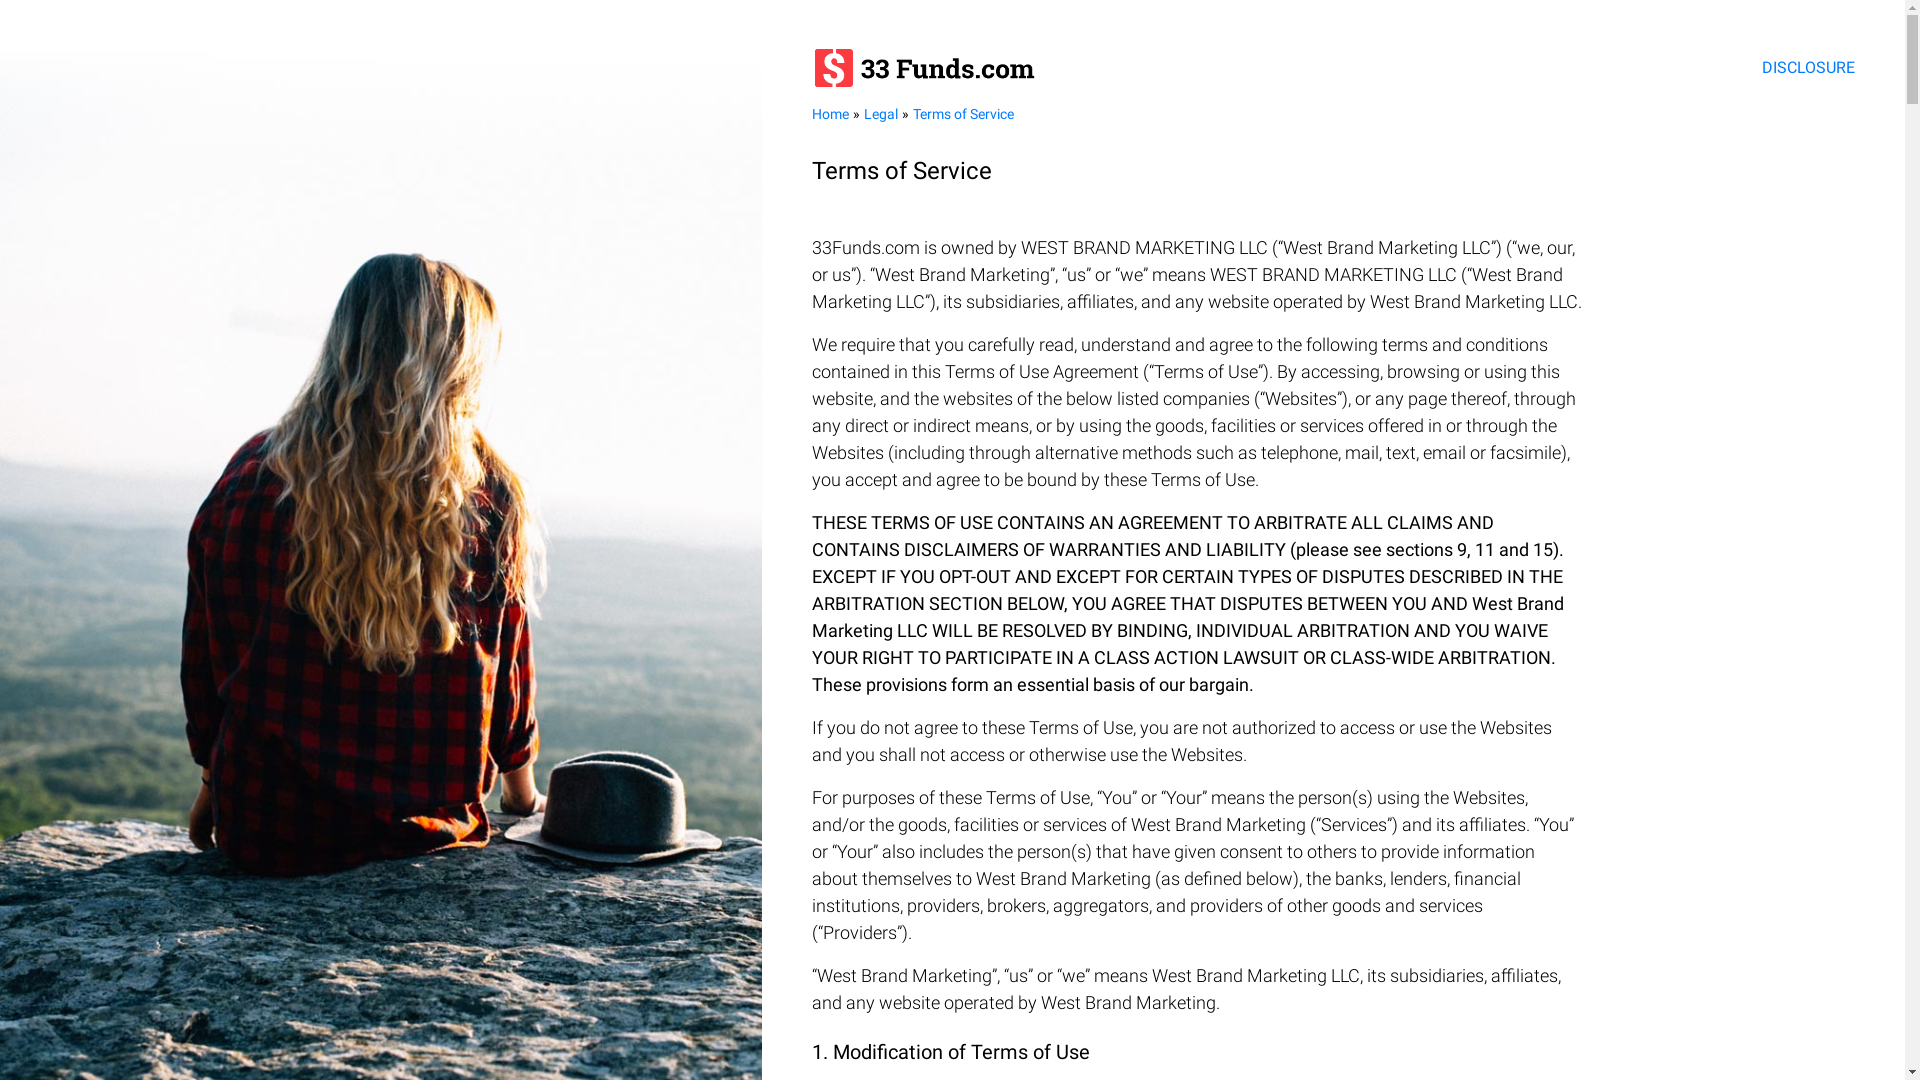  Describe the element at coordinates (881, 114) in the screenshot. I see `Legal` at that location.